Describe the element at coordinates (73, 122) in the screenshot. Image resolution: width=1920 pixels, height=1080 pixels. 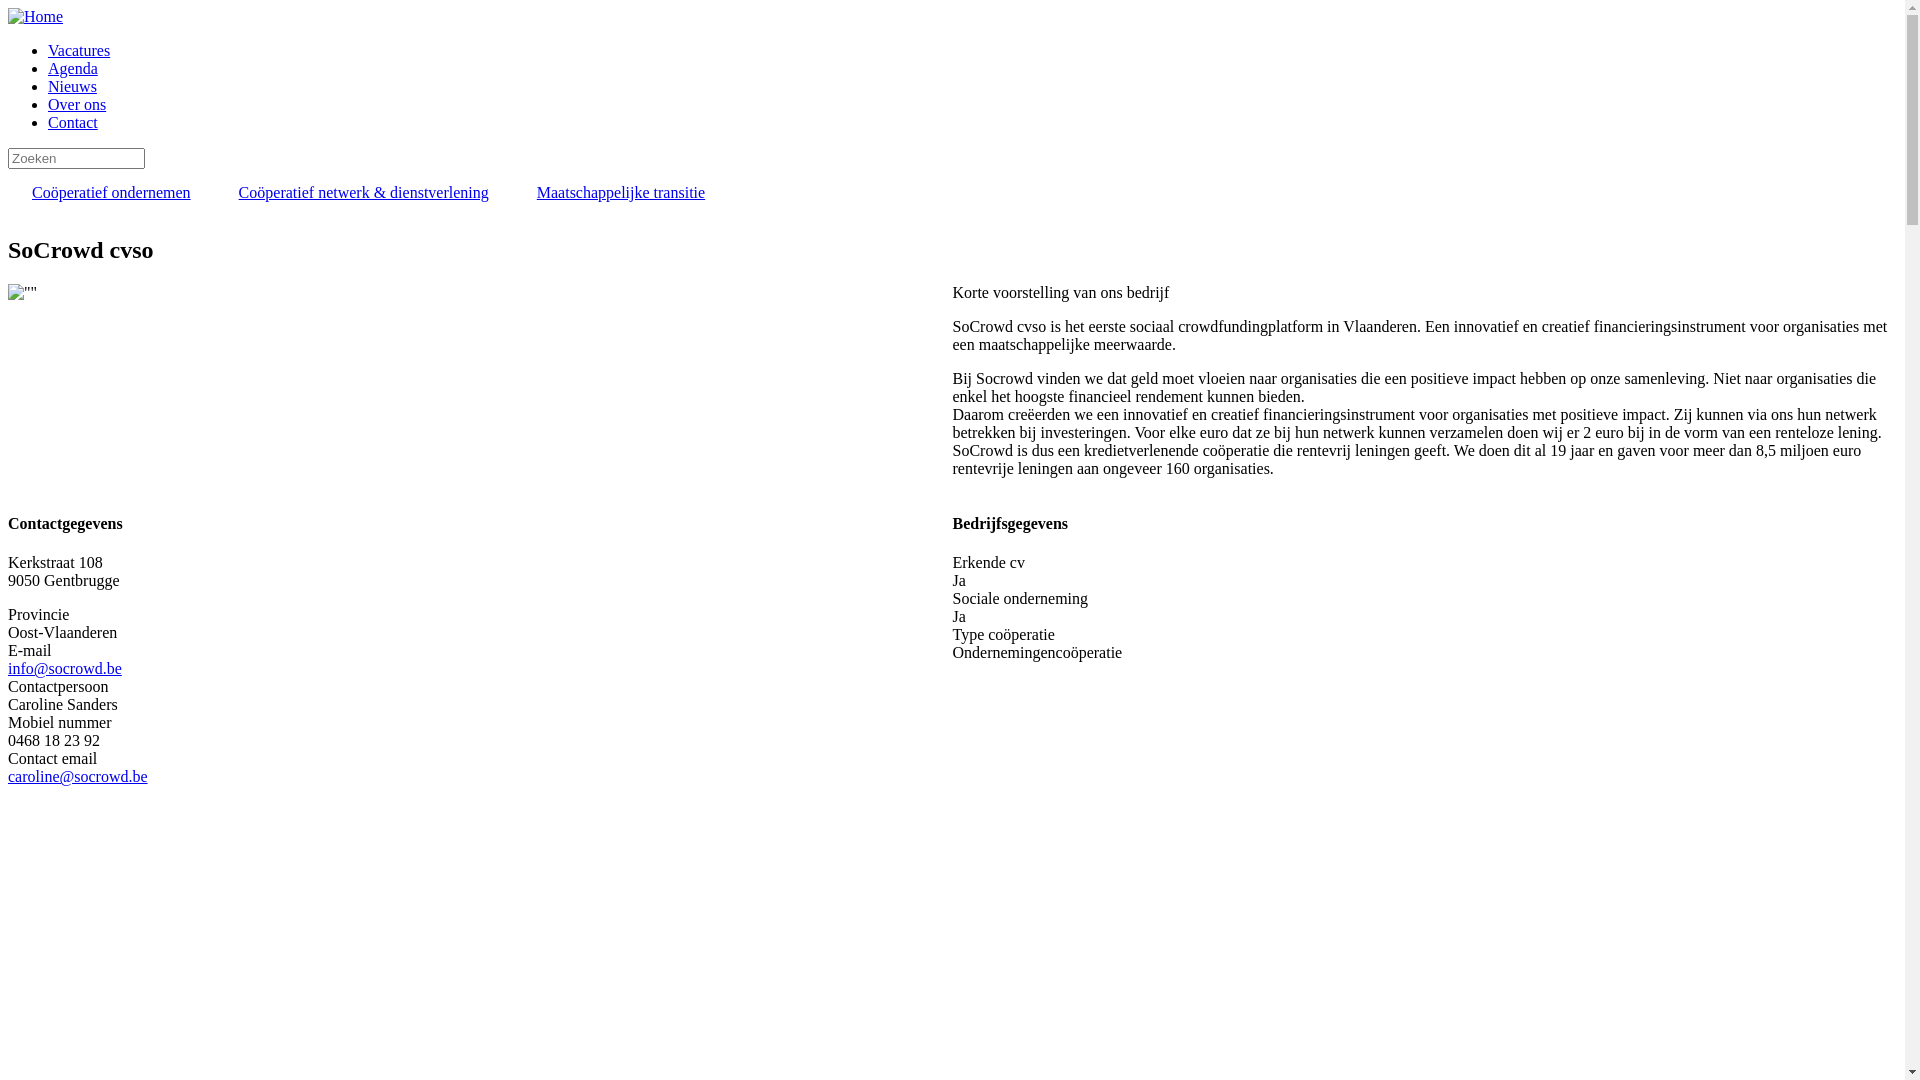
I see `Contact` at that location.